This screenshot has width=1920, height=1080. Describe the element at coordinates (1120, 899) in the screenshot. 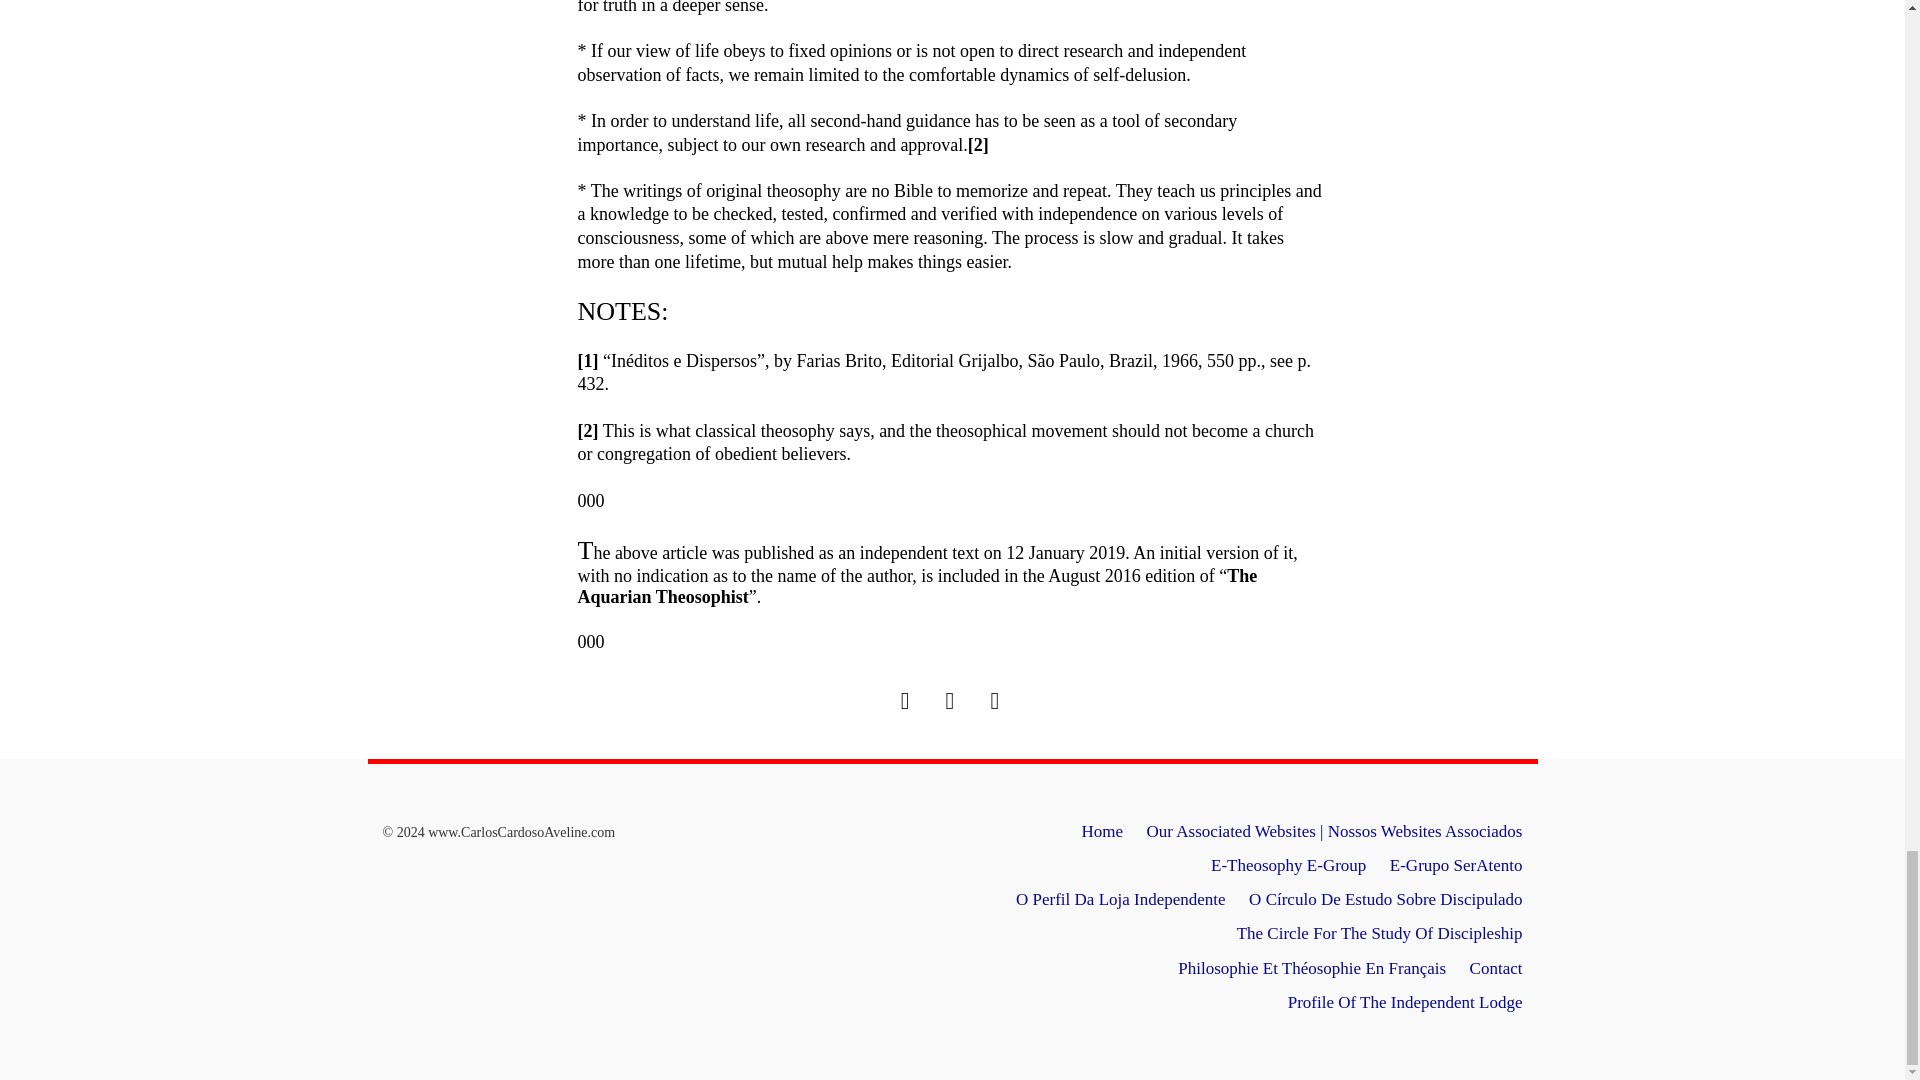

I see `O Perfil Da Loja Independente` at that location.